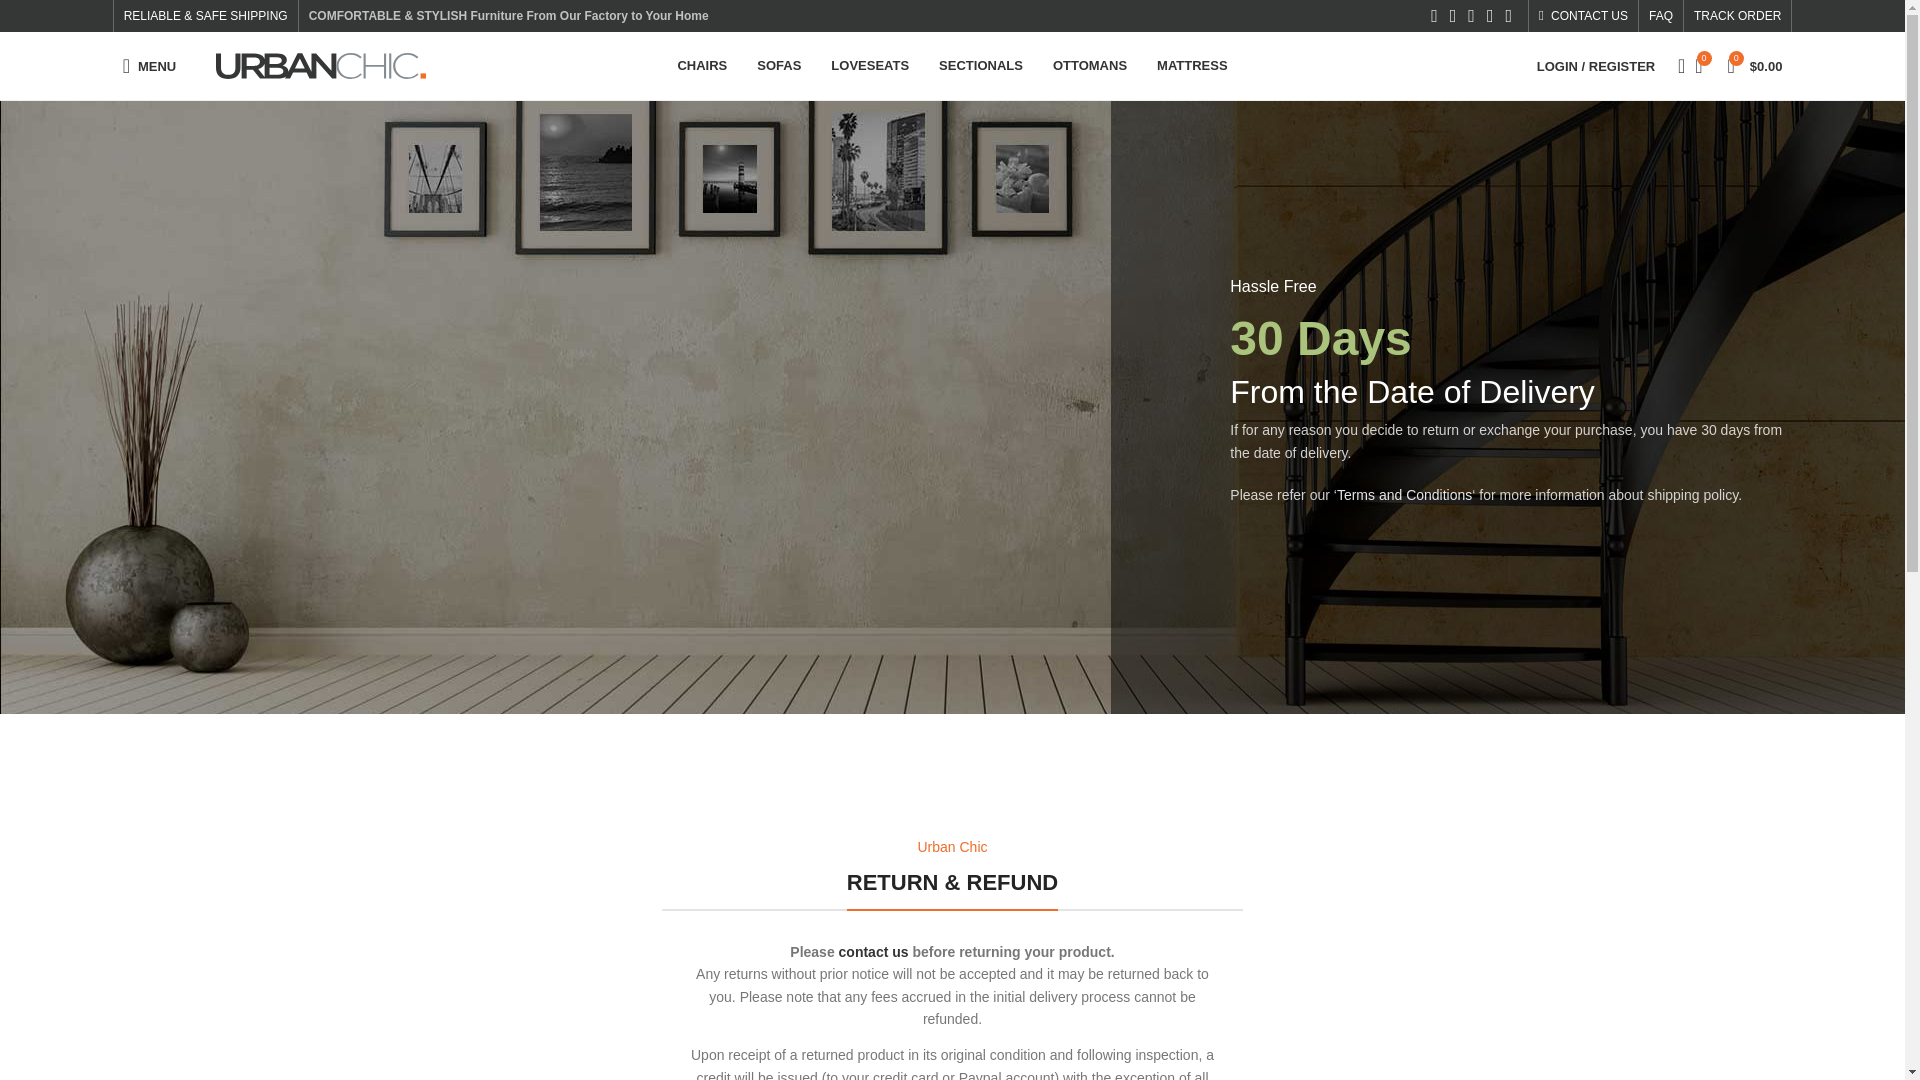 This screenshot has height=1080, width=1920. What do you see at coordinates (870, 66) in the screenshot?
I see `LOVESEATS` at bounding box center [870, 66].